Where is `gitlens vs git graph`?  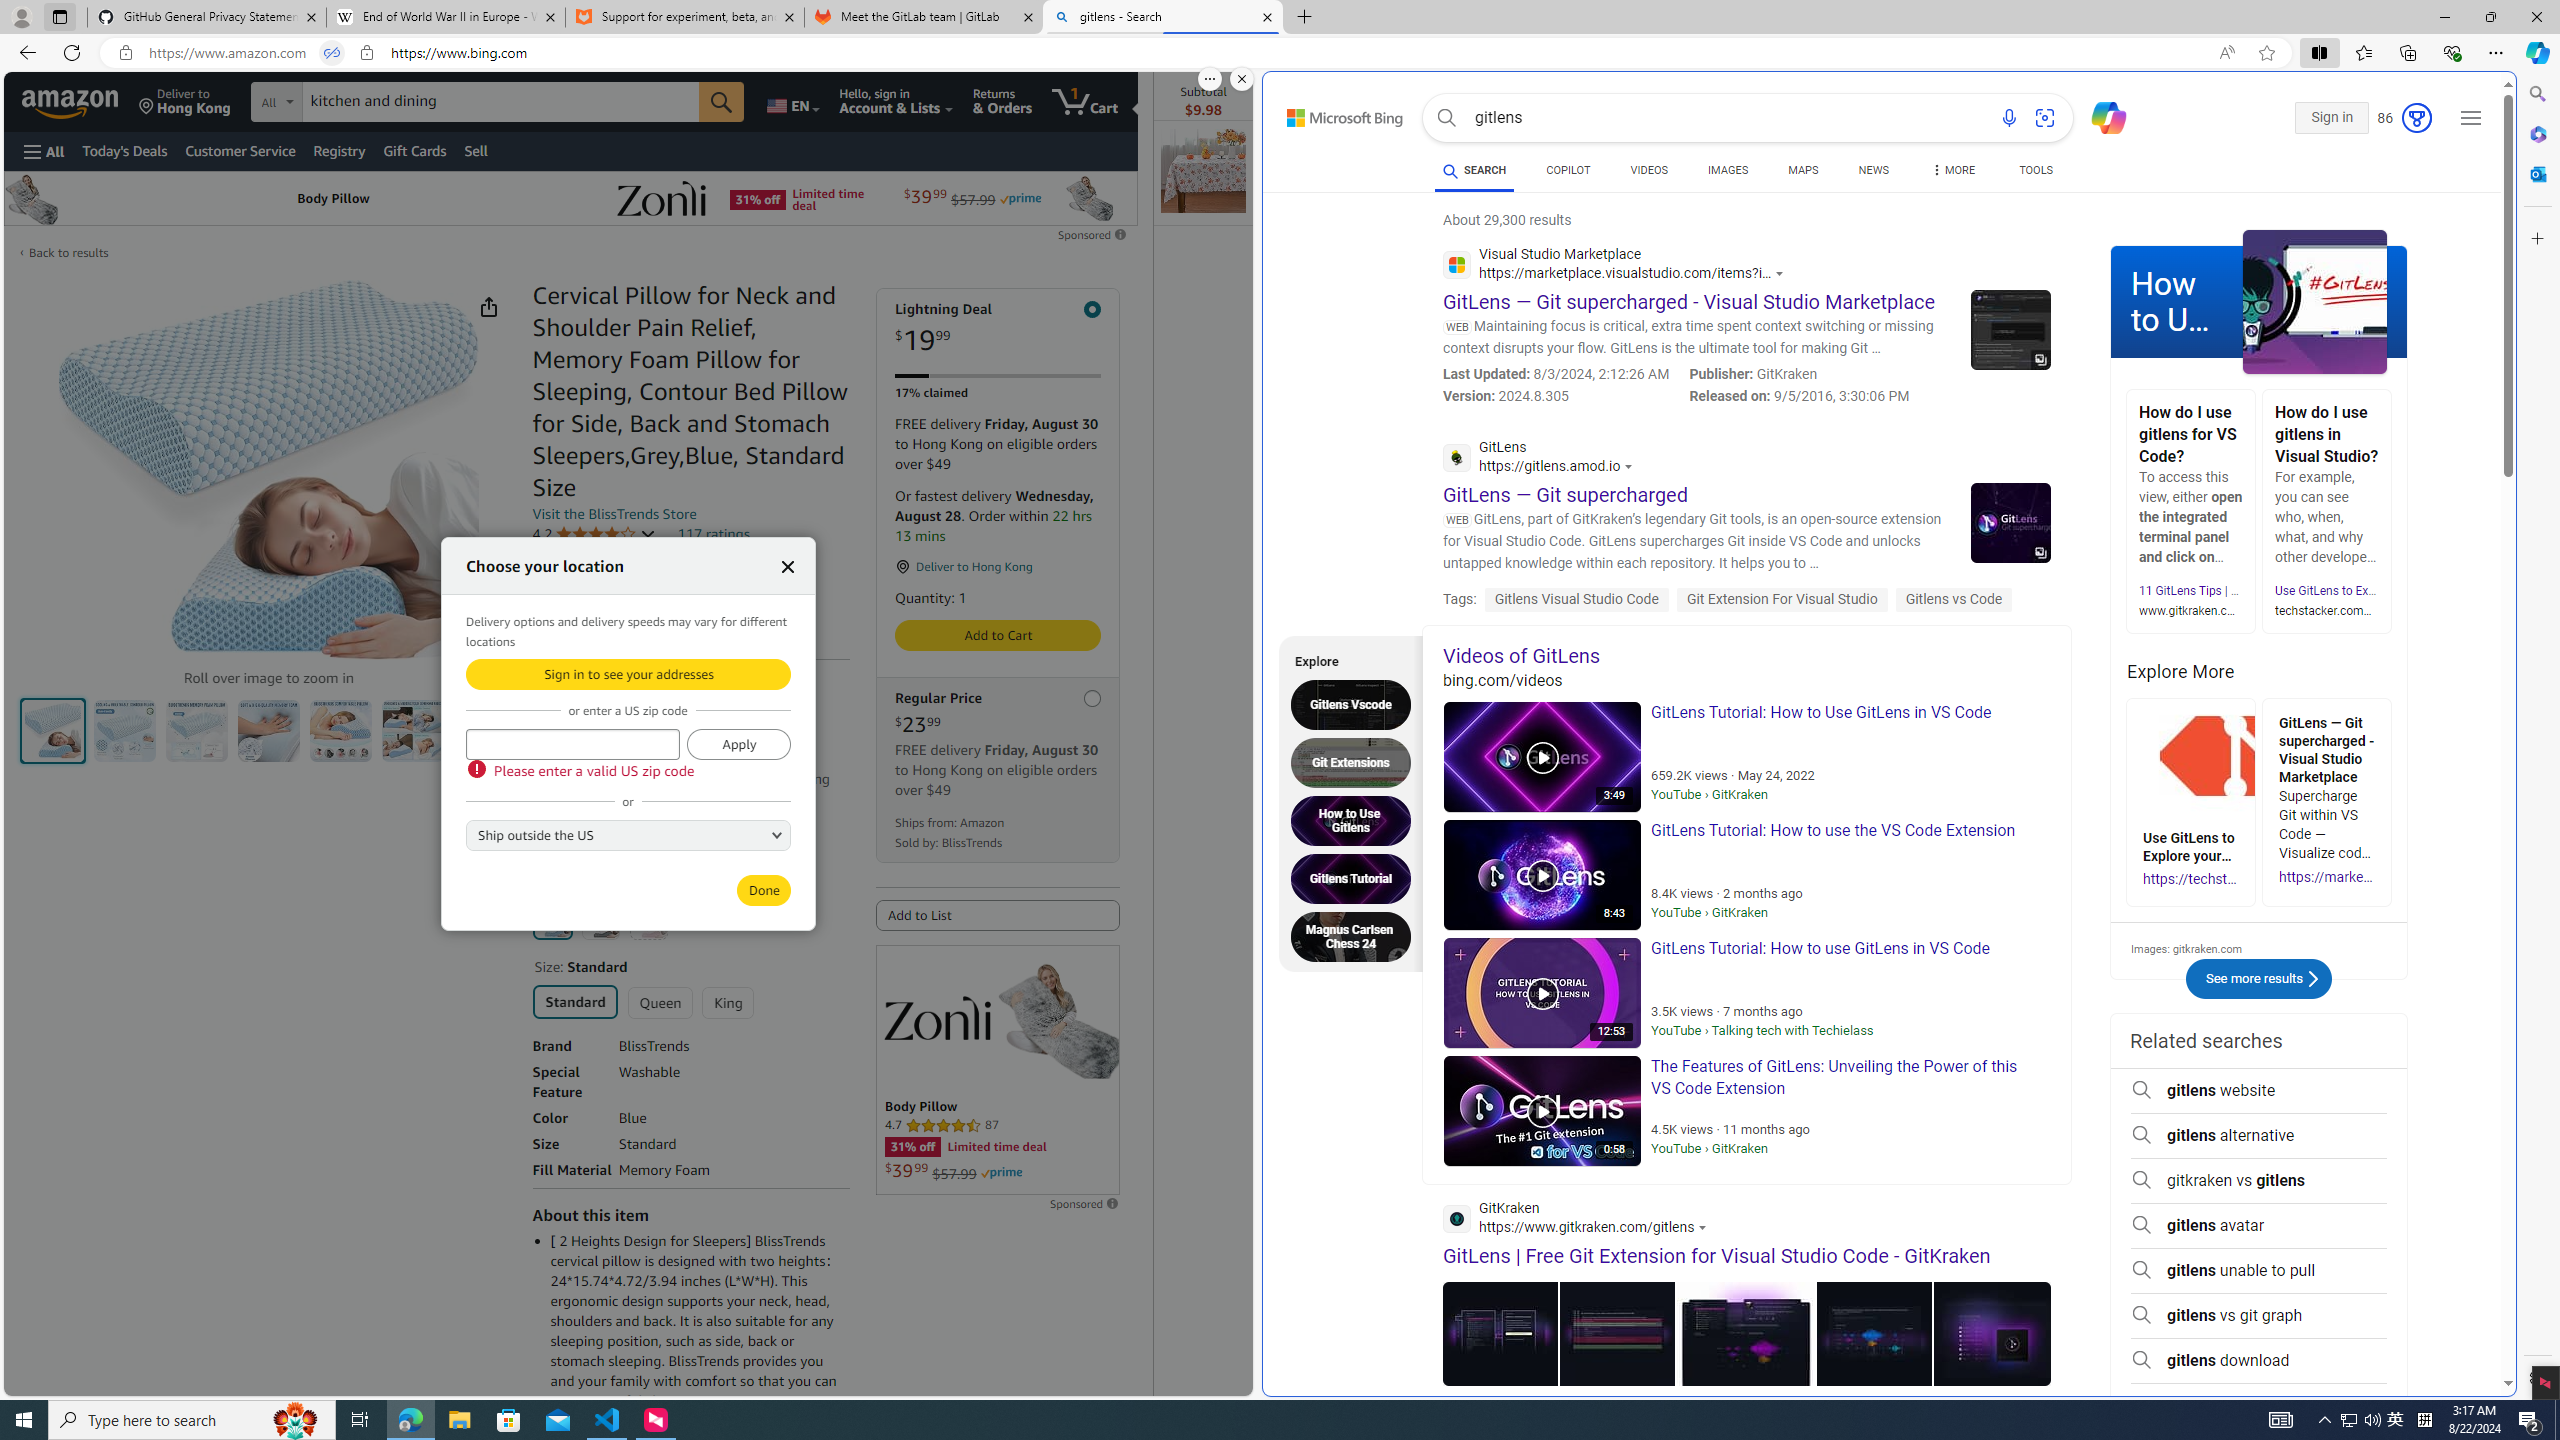
gitlens vs git graph is located at coordinates (2257, 1316).